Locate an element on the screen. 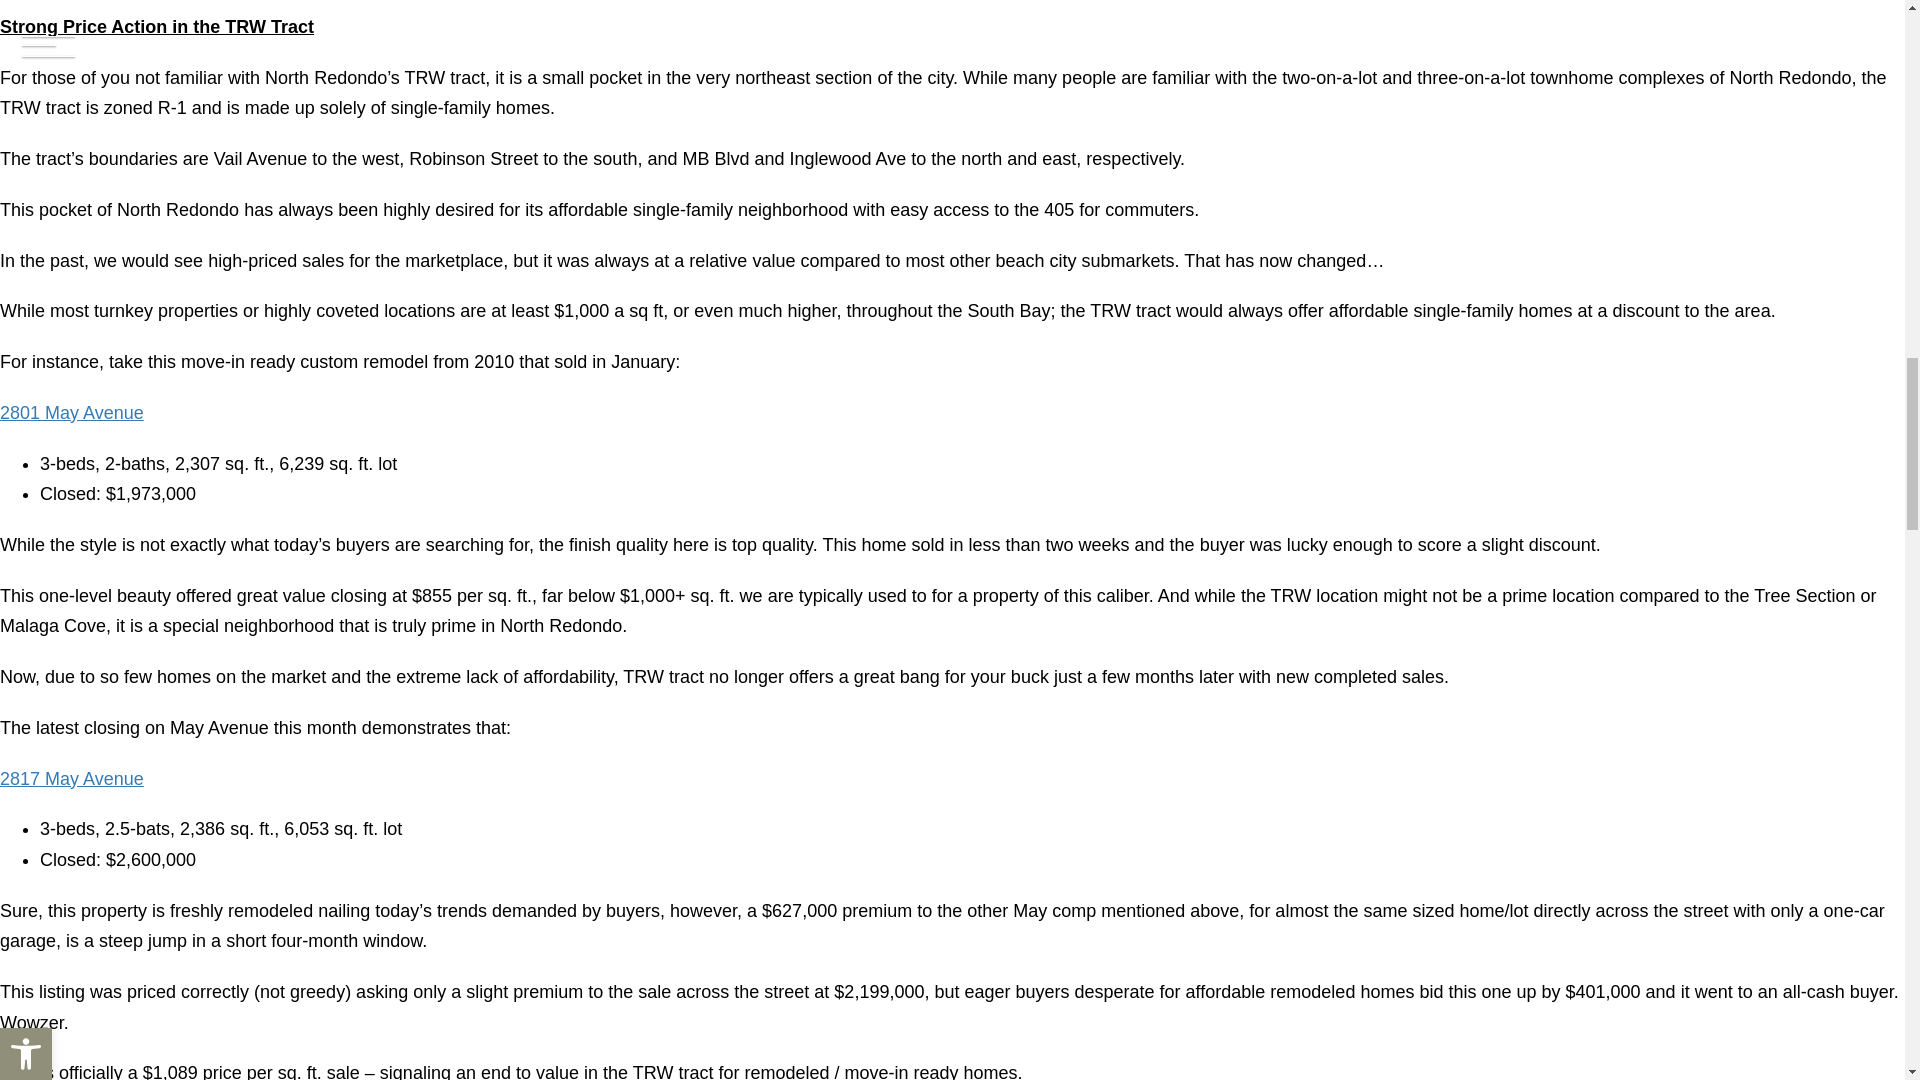  2801 May Avenue is located at coordinates (72, 412).